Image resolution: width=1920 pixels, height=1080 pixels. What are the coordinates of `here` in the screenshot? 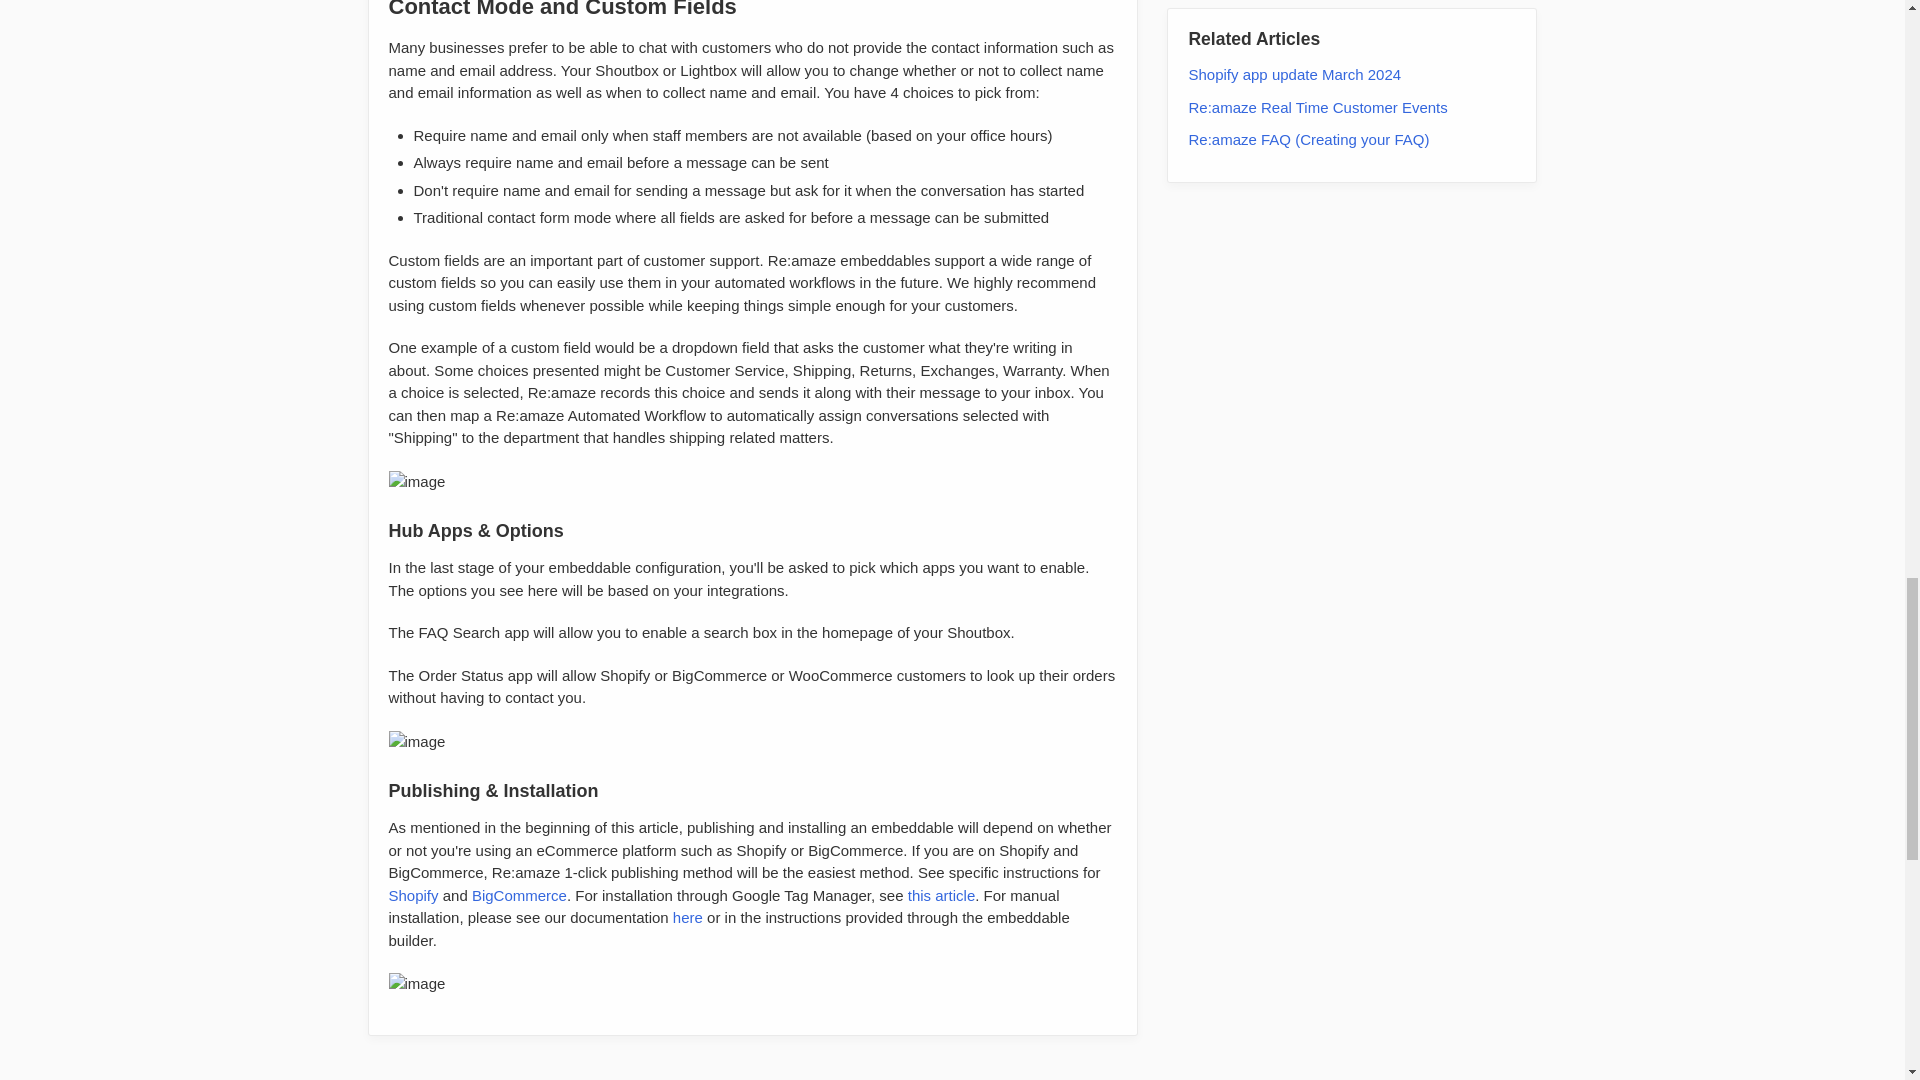 It's located at (688, 917).